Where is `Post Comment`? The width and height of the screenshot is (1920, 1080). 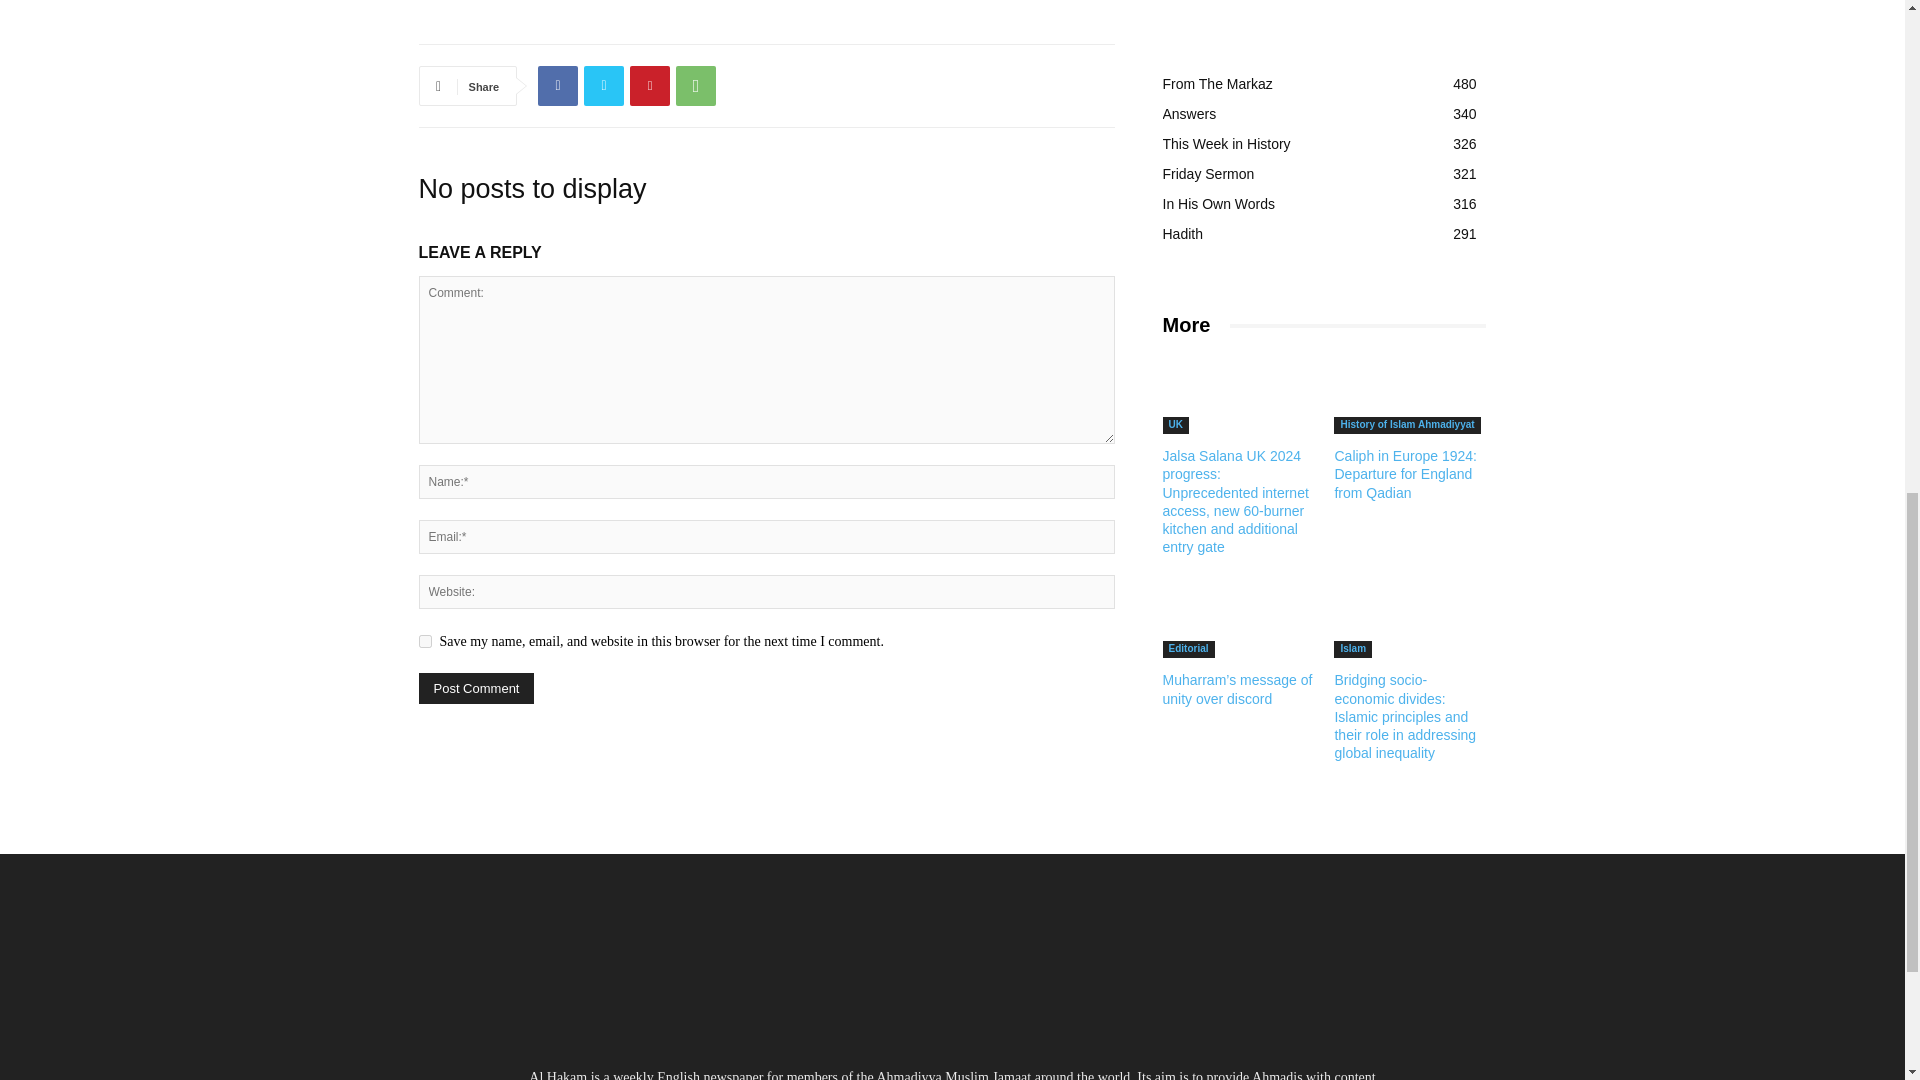
Post Comment is located at coordinates (476, 688).